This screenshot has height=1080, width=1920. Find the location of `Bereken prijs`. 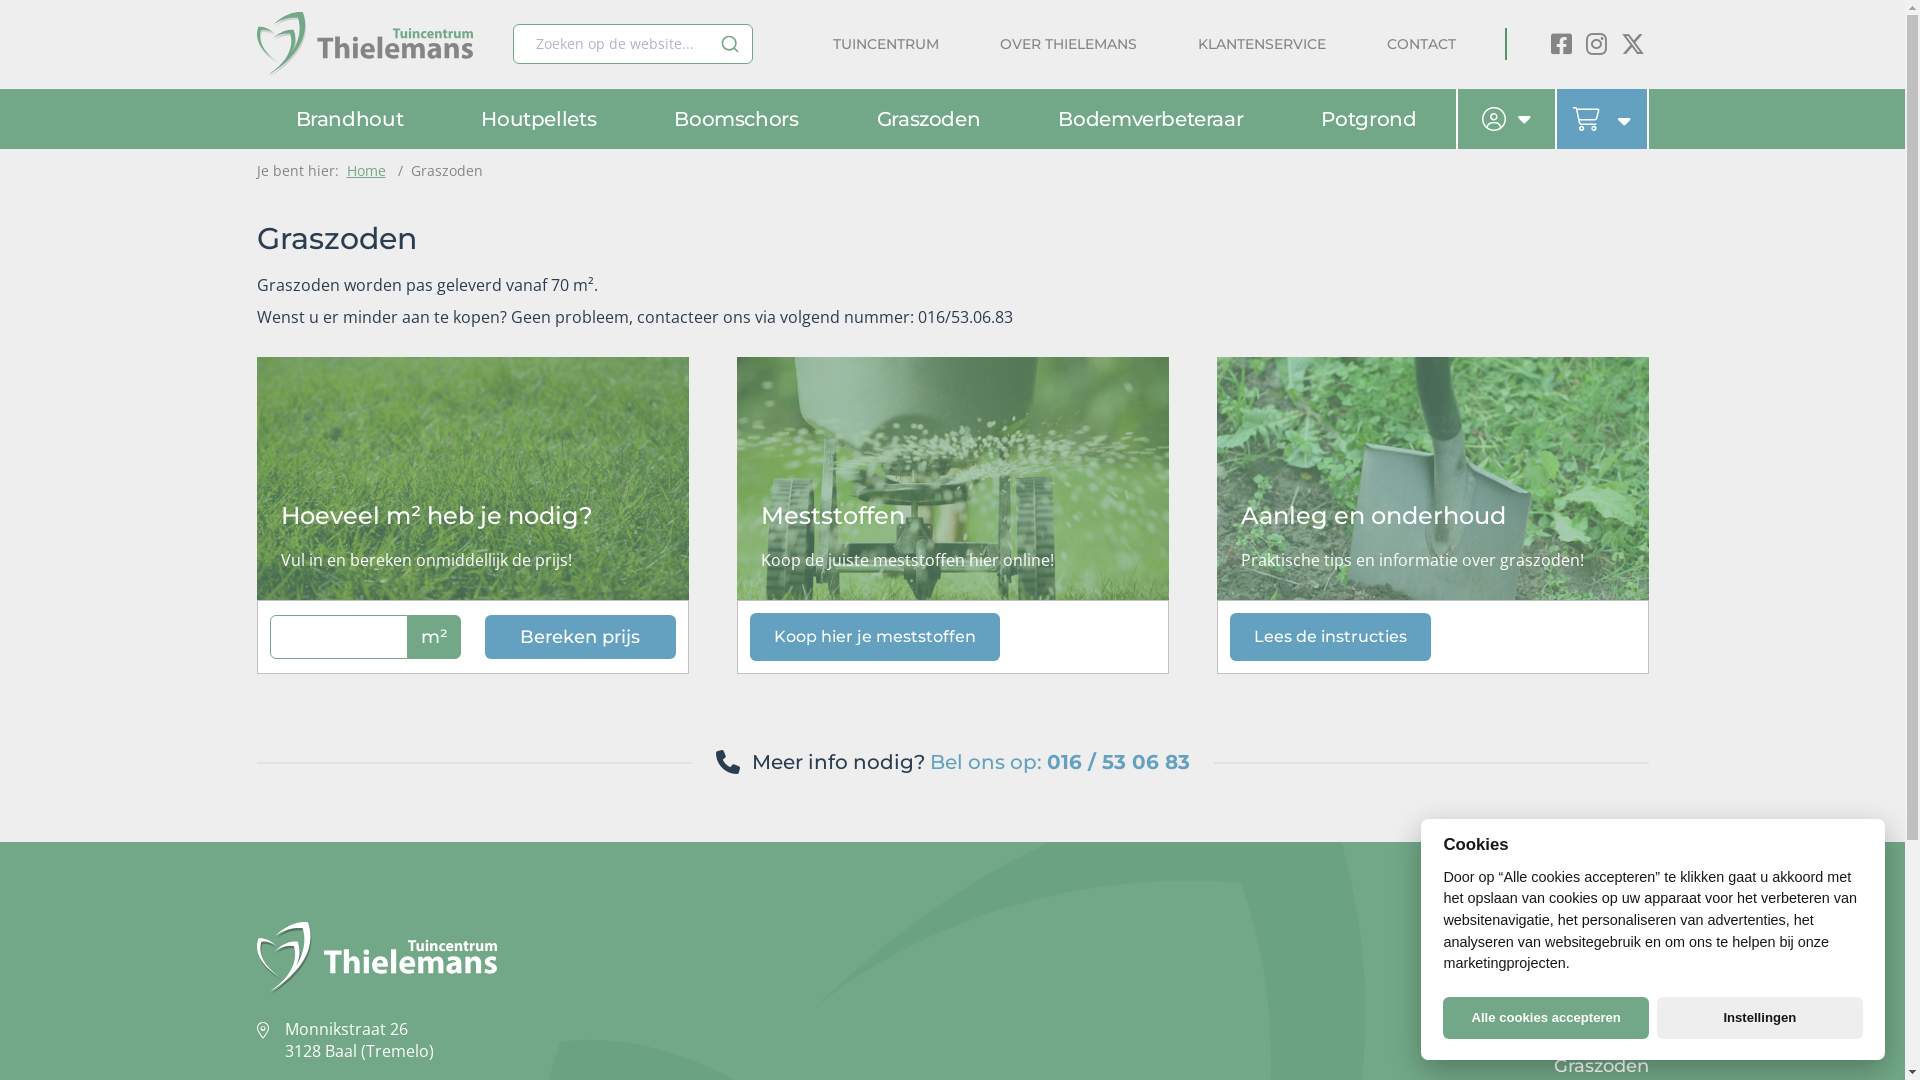

Bereken prijs is located at coordinates (580, 637).